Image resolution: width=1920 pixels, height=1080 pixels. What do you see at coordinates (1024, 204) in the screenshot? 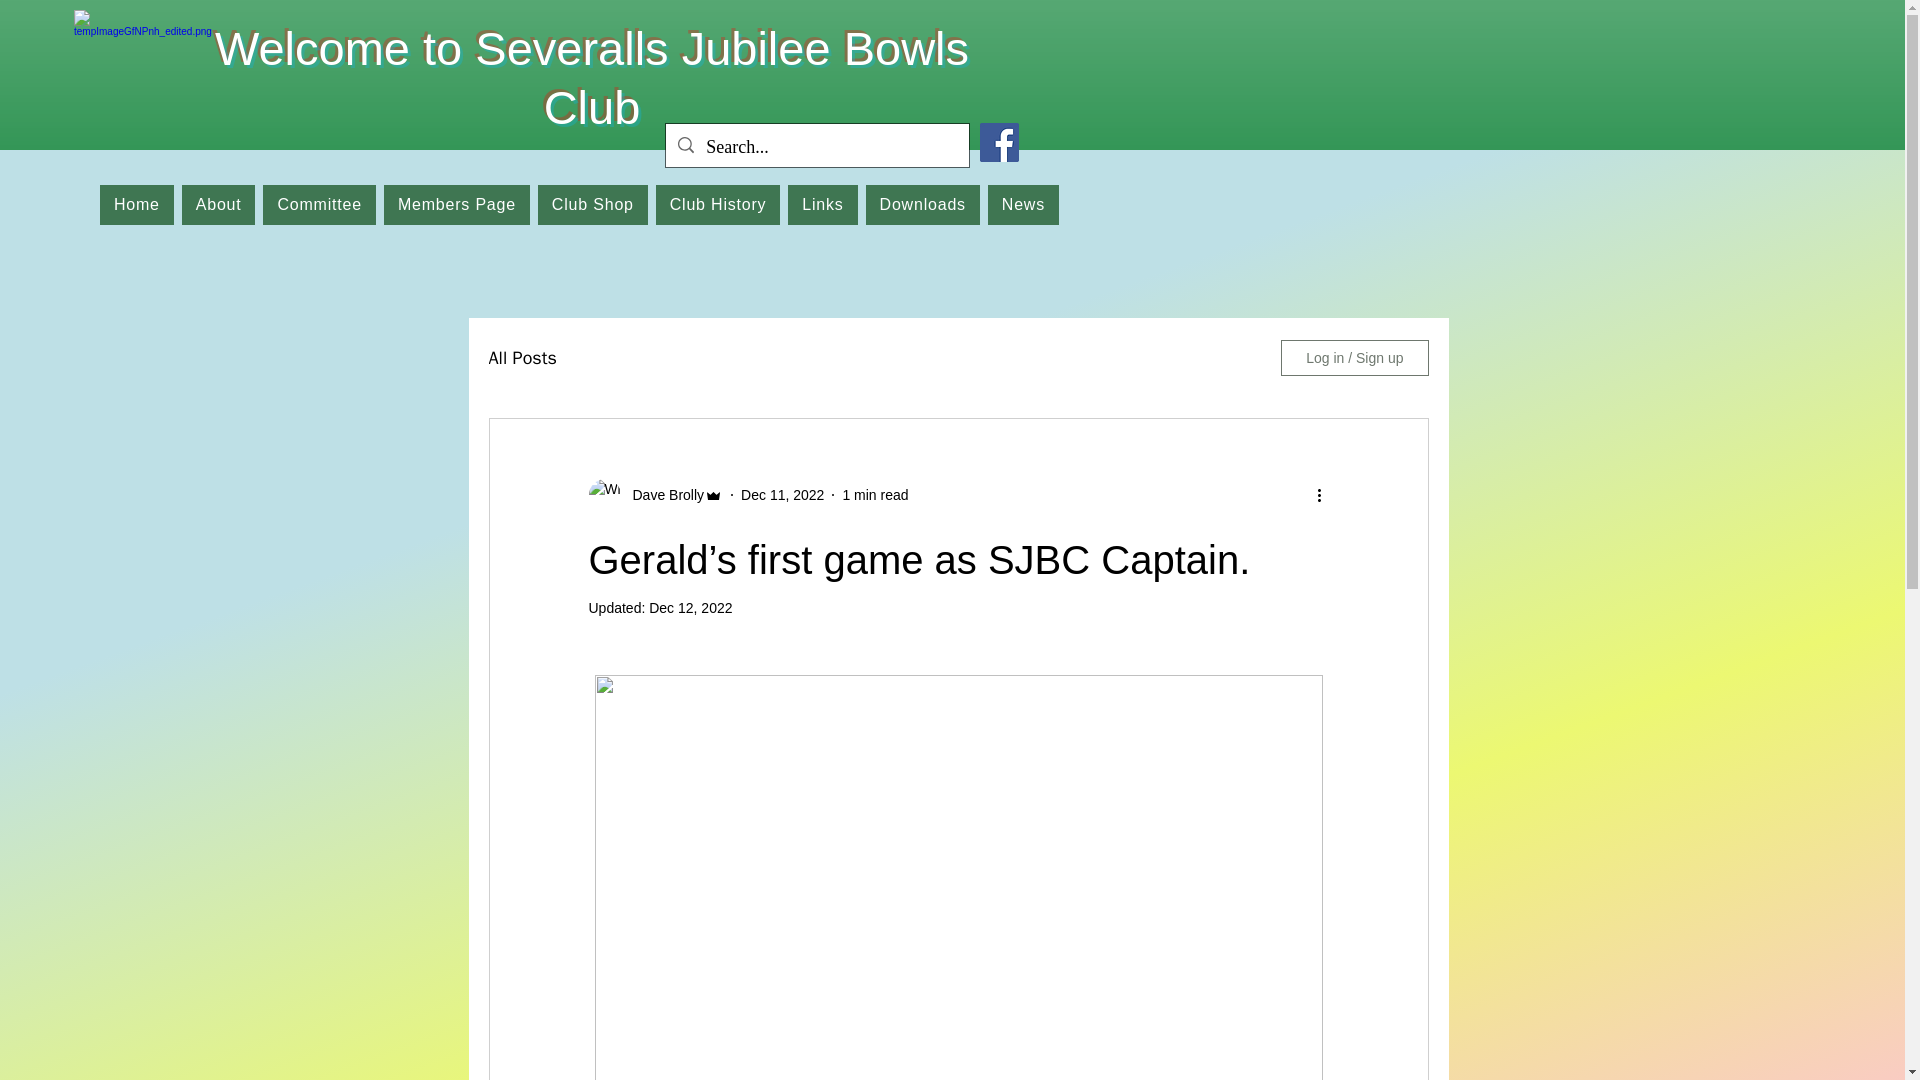
I see `News` at bounding box center [1024, 204].